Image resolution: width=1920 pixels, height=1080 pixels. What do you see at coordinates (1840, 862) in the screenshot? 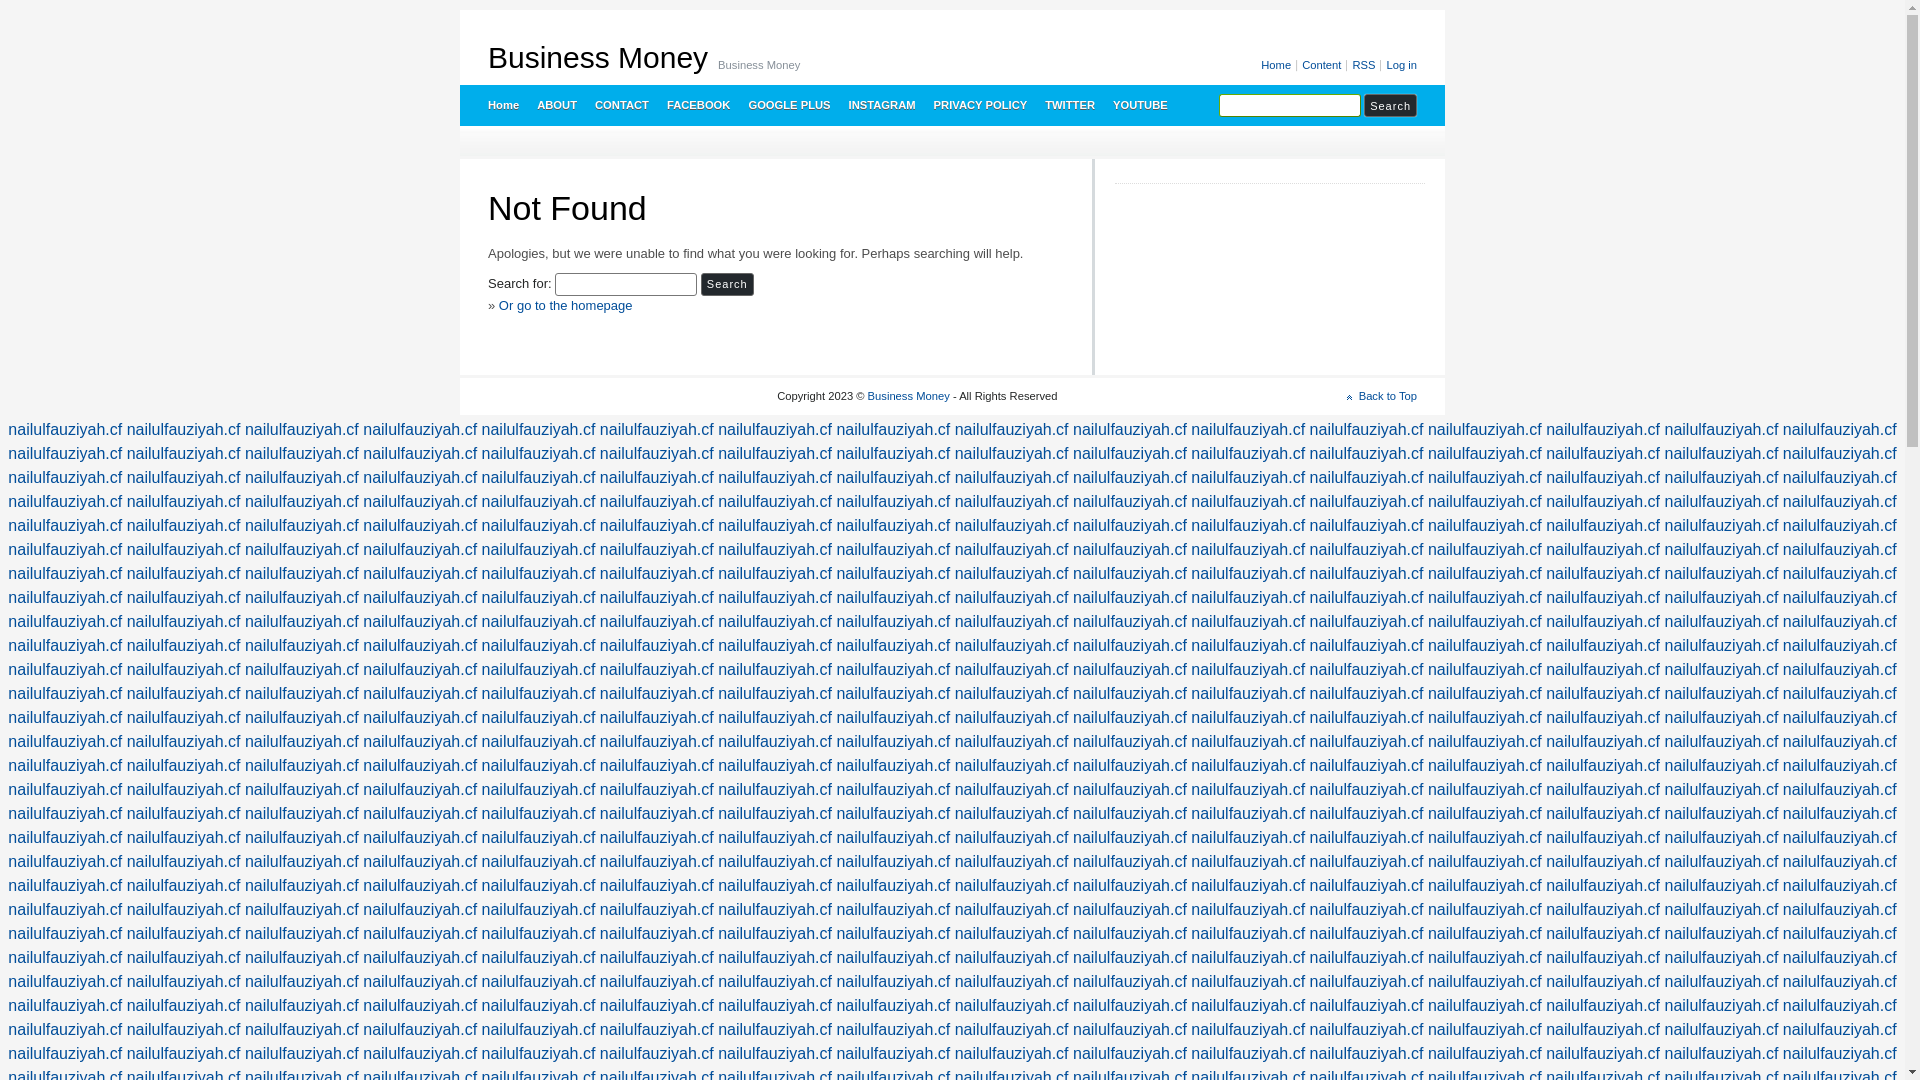
I see `nailulfauziyah.cf` at bounding box center [1840, 862].